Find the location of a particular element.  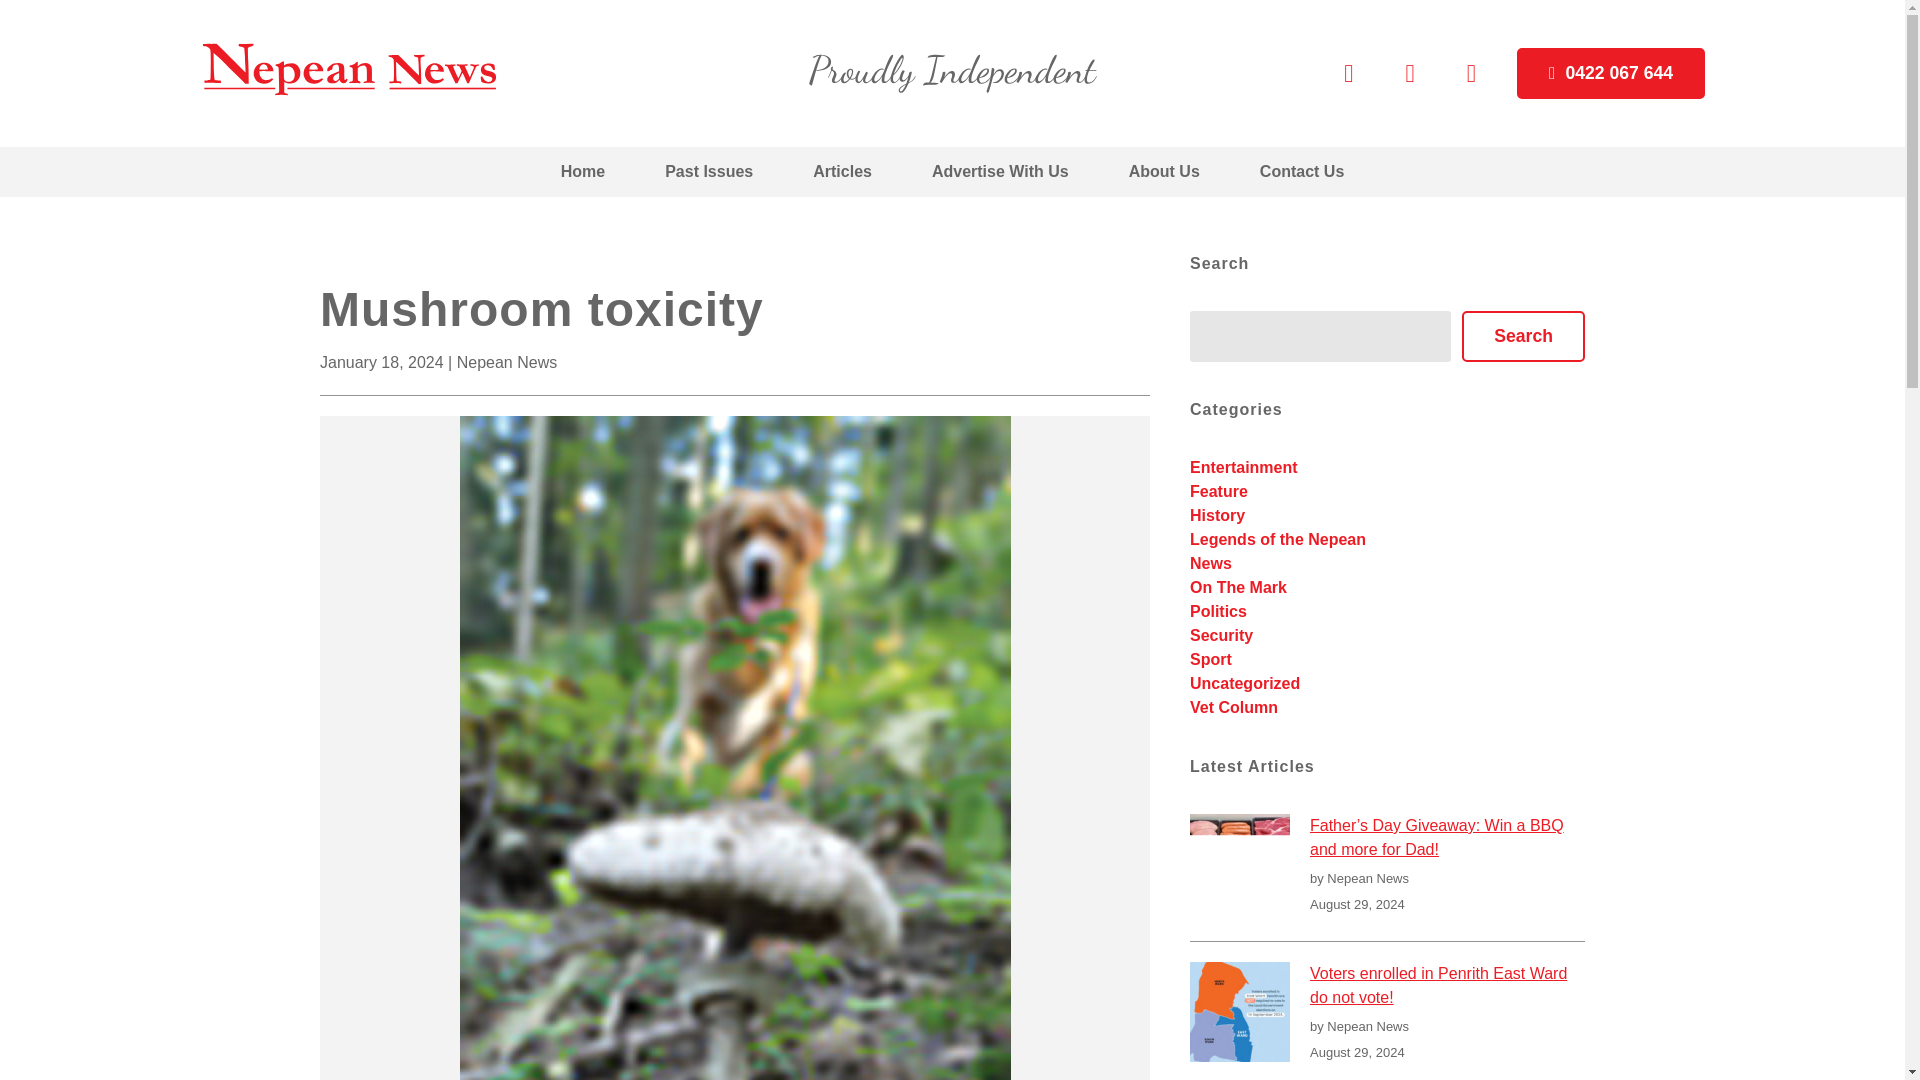

News is located at coordinates (1211, 564).